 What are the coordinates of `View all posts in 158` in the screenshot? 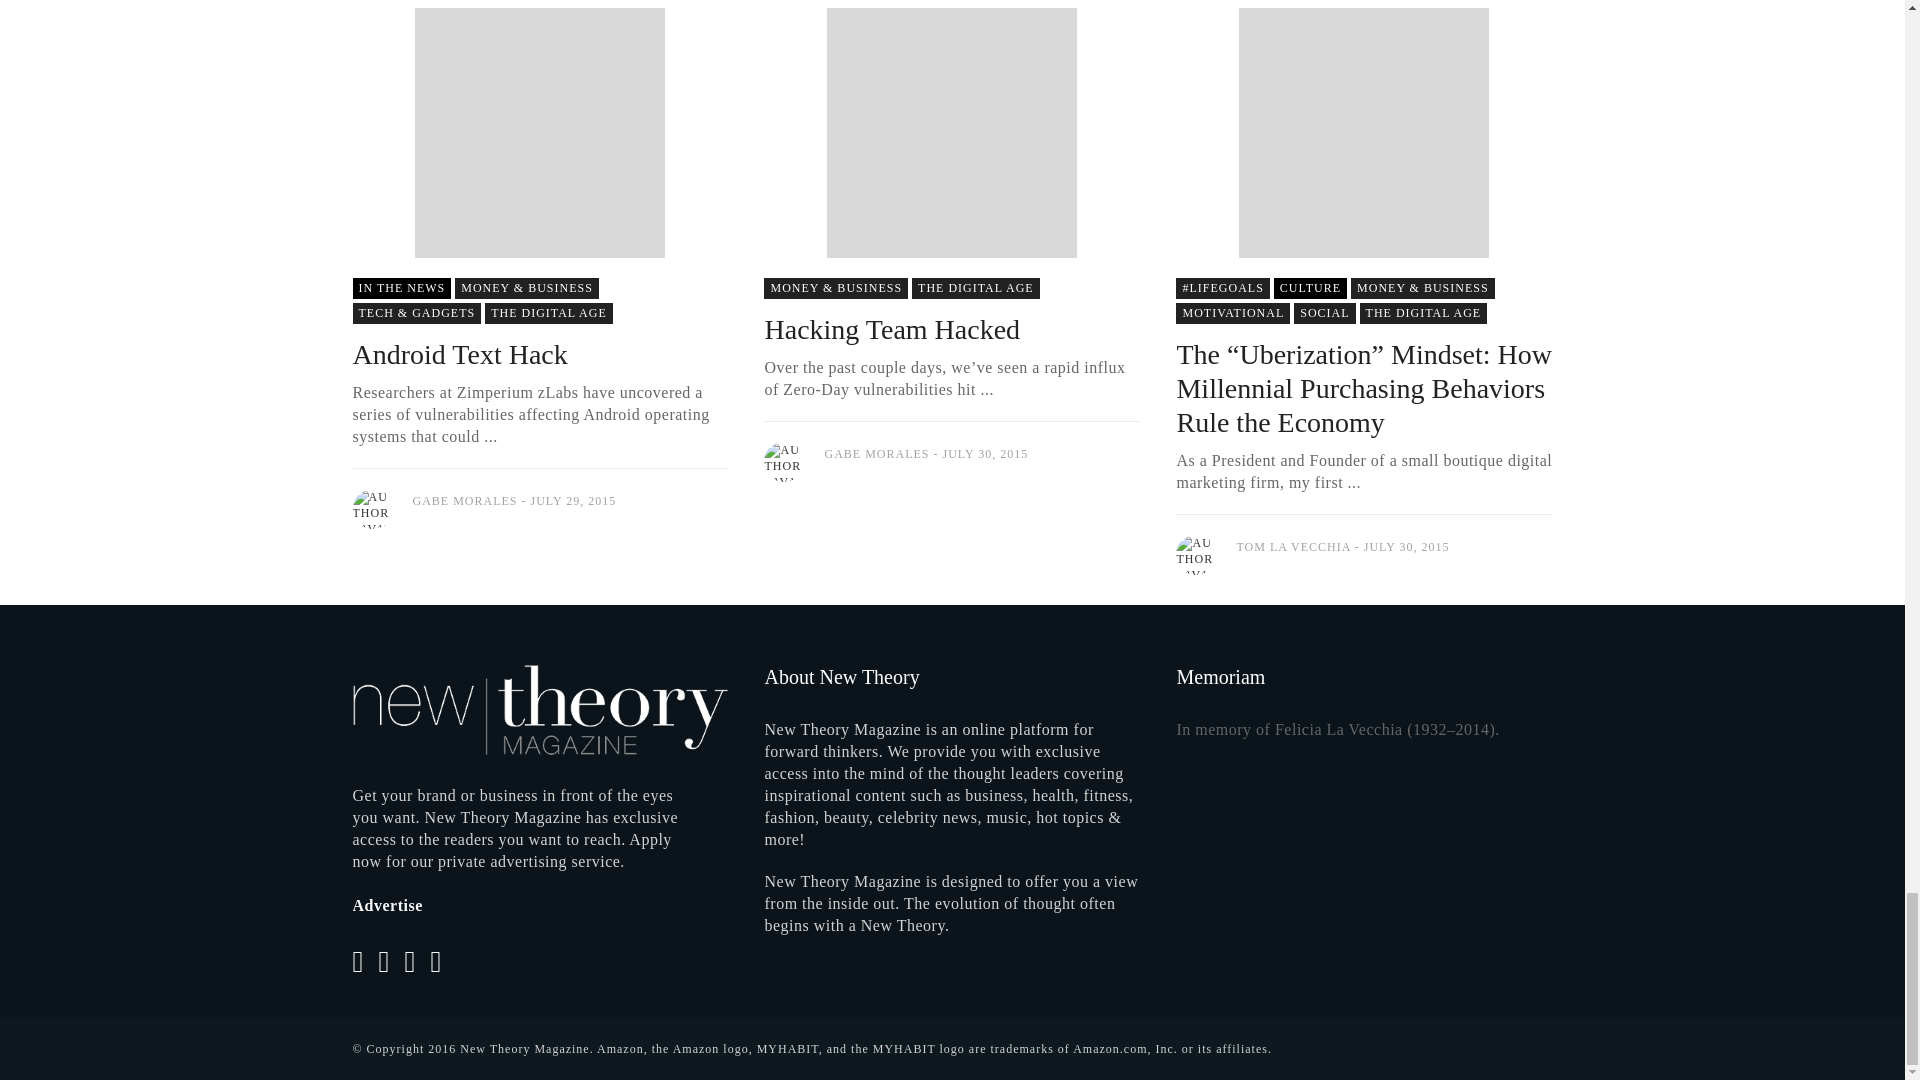 It's located at (1310, 288).